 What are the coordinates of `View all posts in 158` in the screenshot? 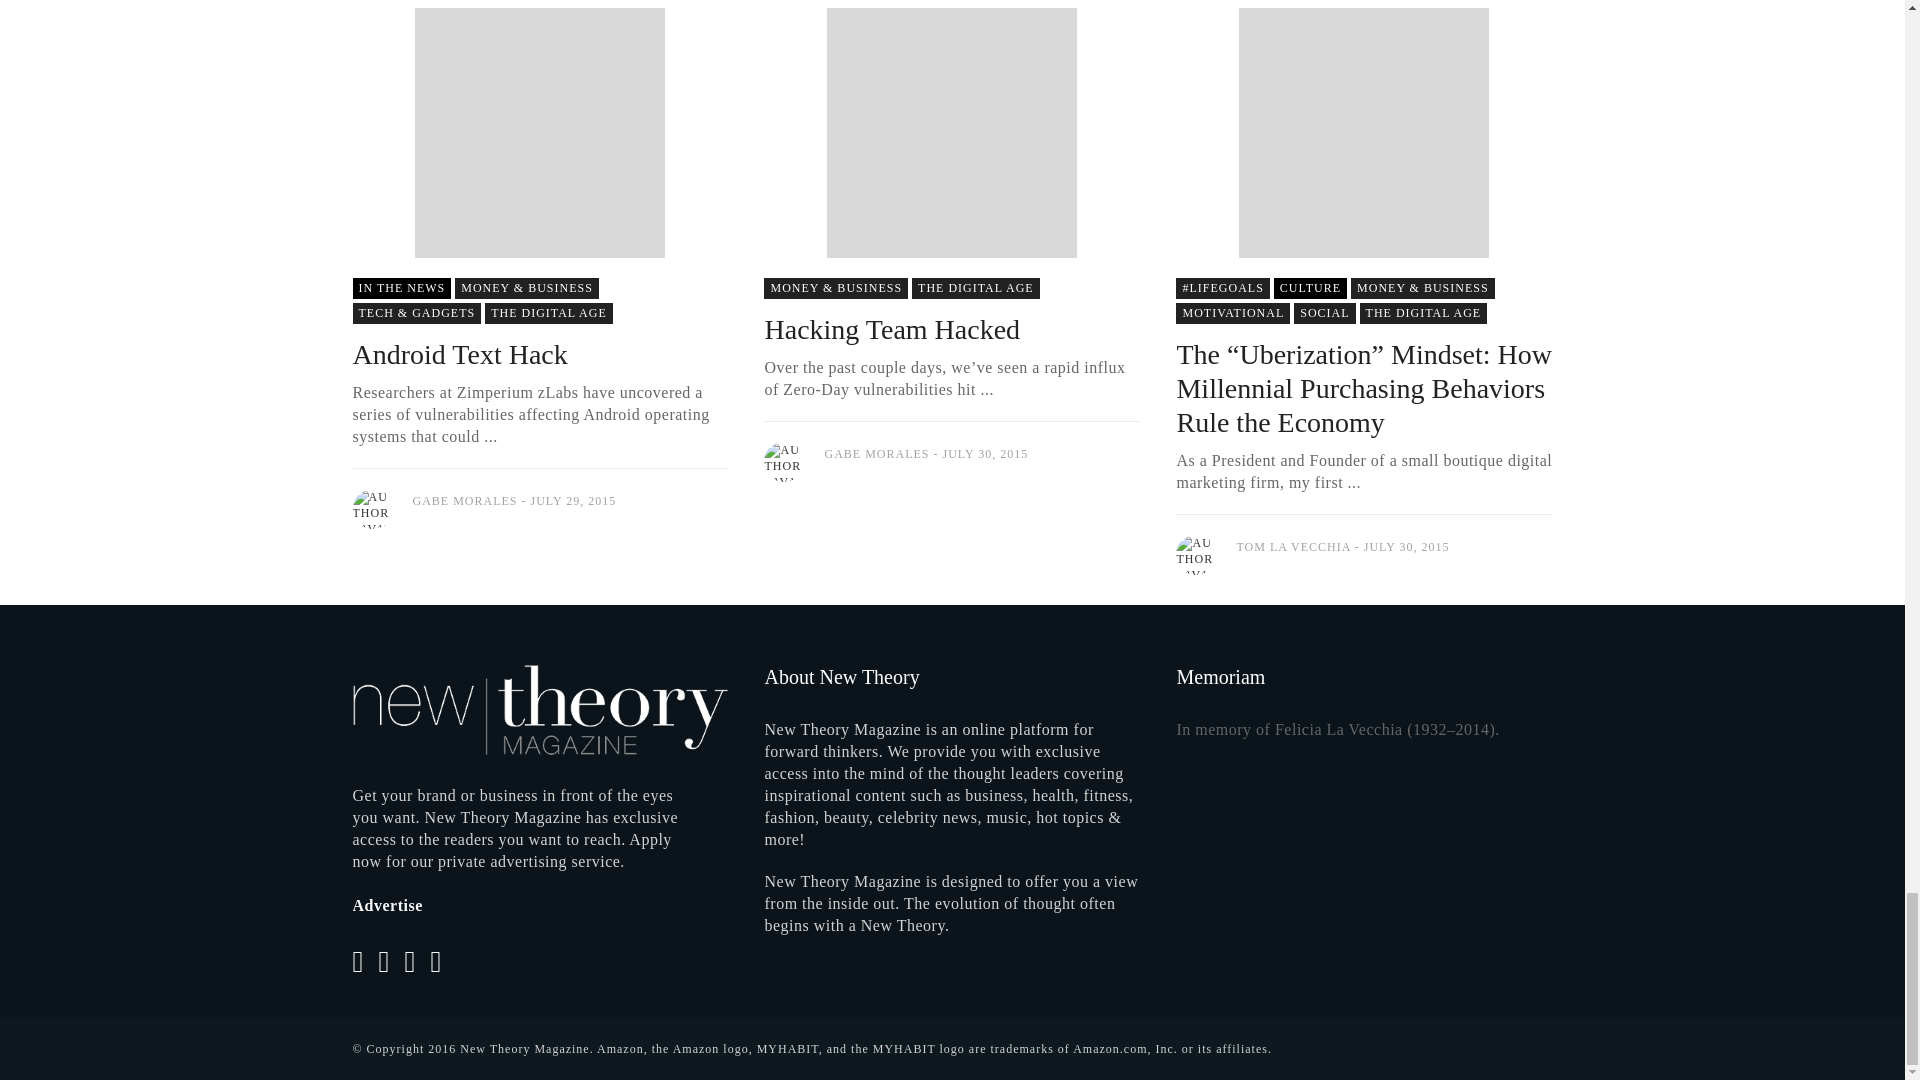 It's located at (1310, 288).